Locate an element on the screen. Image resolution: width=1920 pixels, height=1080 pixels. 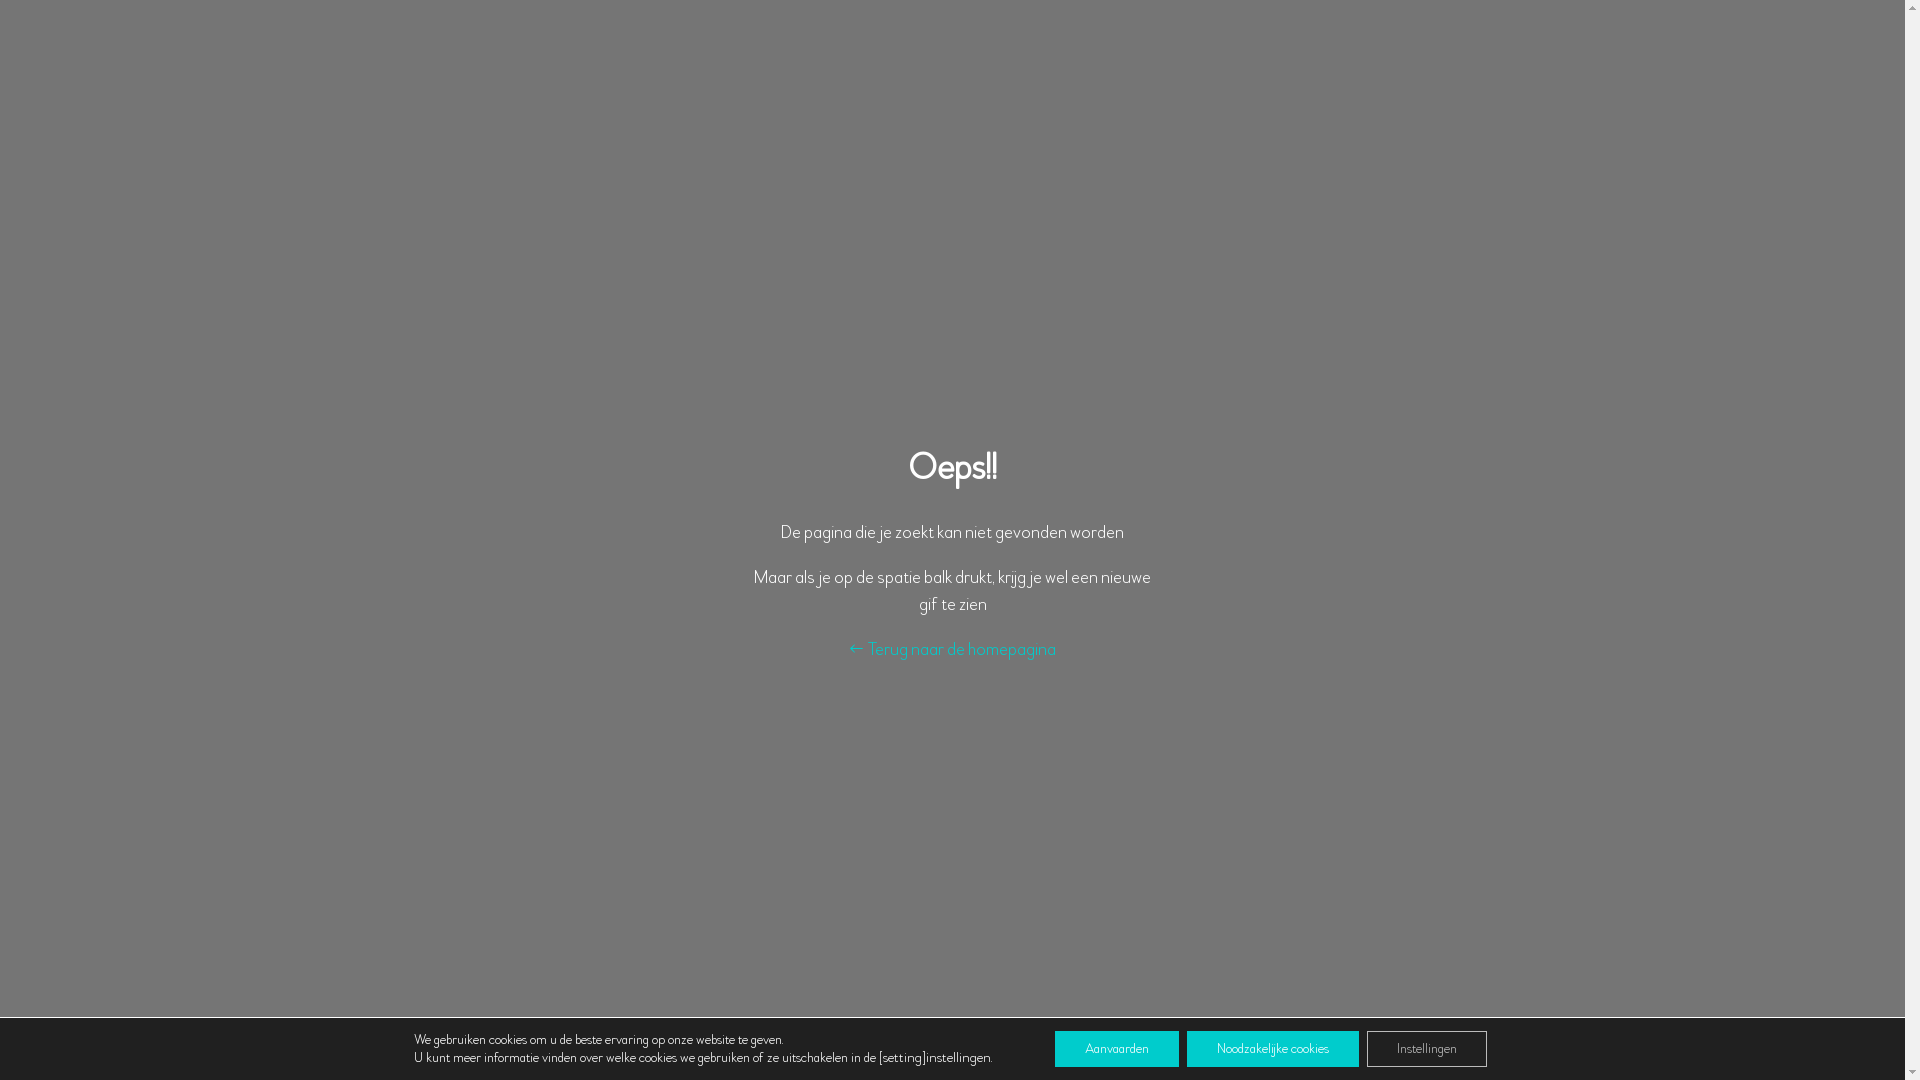
Noodzakelijke cookies is located at coordinates (1273, 1049).